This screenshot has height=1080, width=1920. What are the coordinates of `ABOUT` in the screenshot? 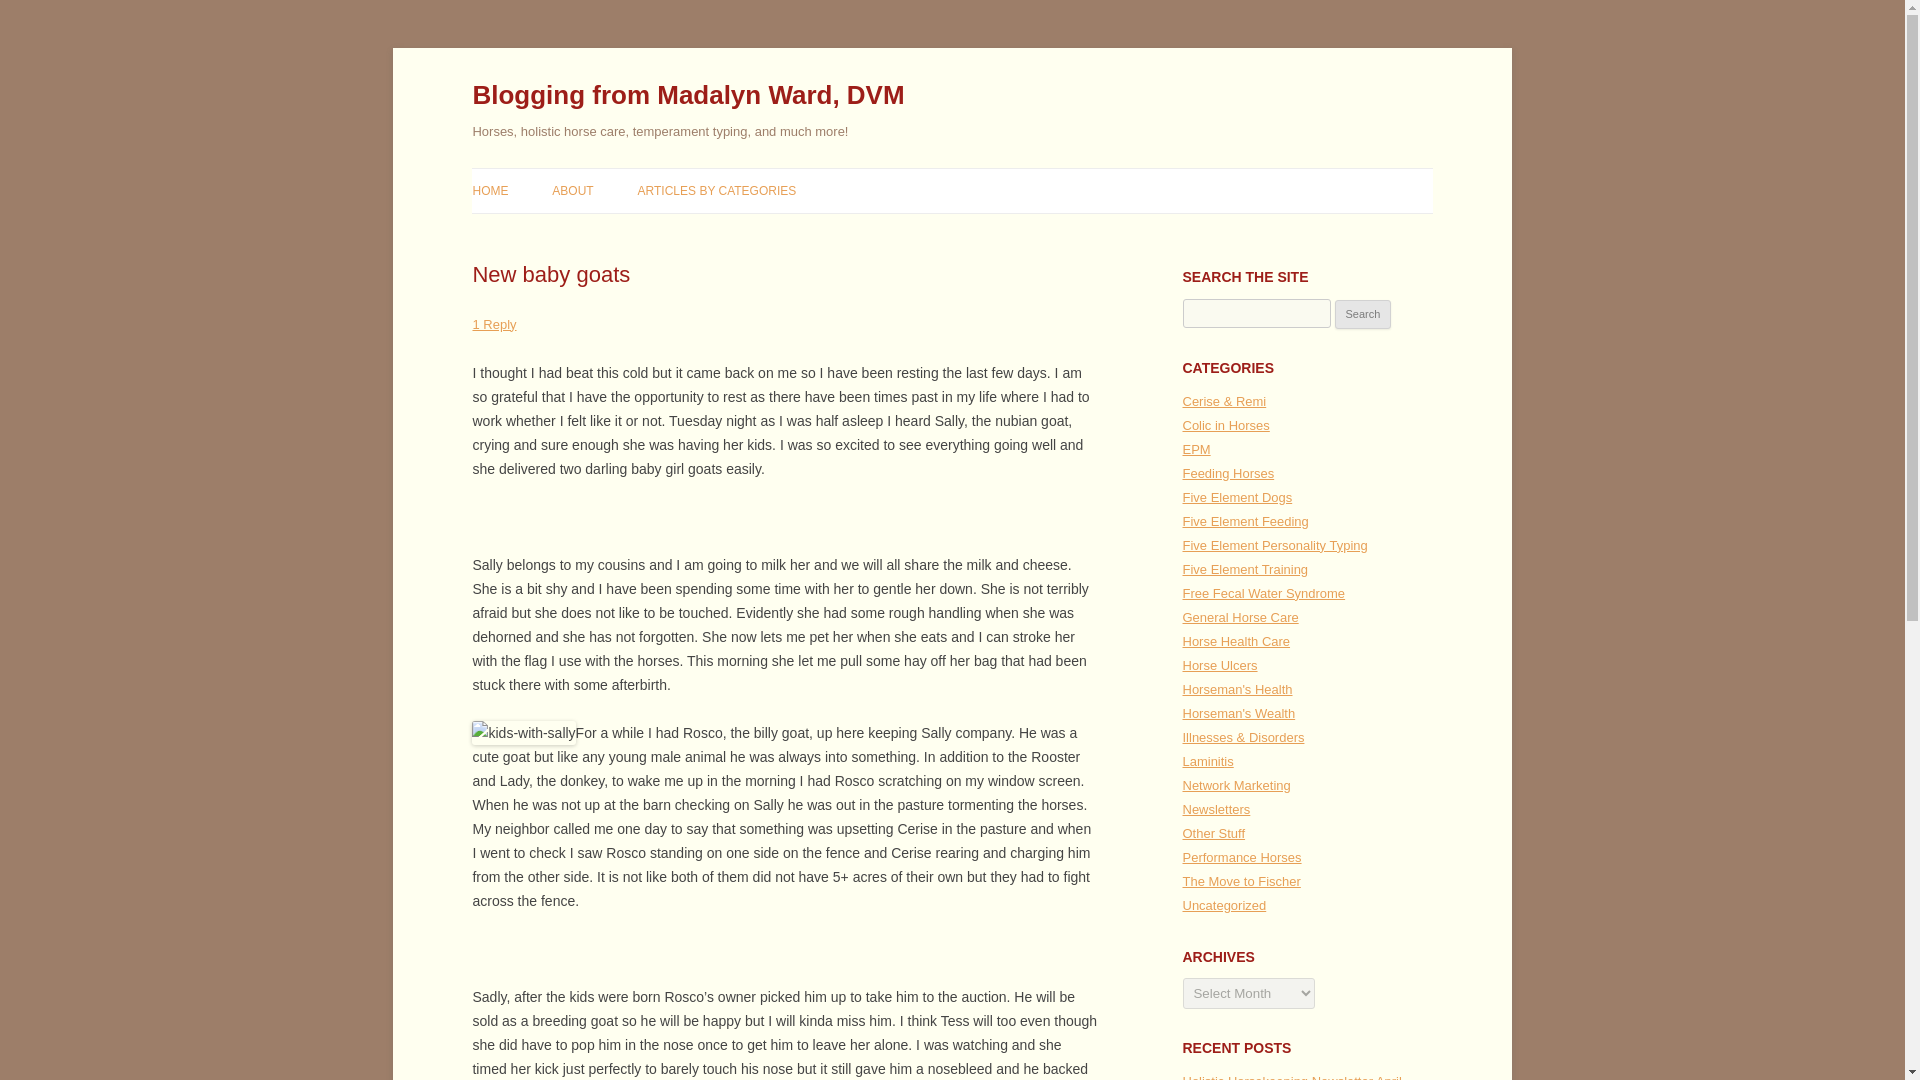 It's located at (572, 190).